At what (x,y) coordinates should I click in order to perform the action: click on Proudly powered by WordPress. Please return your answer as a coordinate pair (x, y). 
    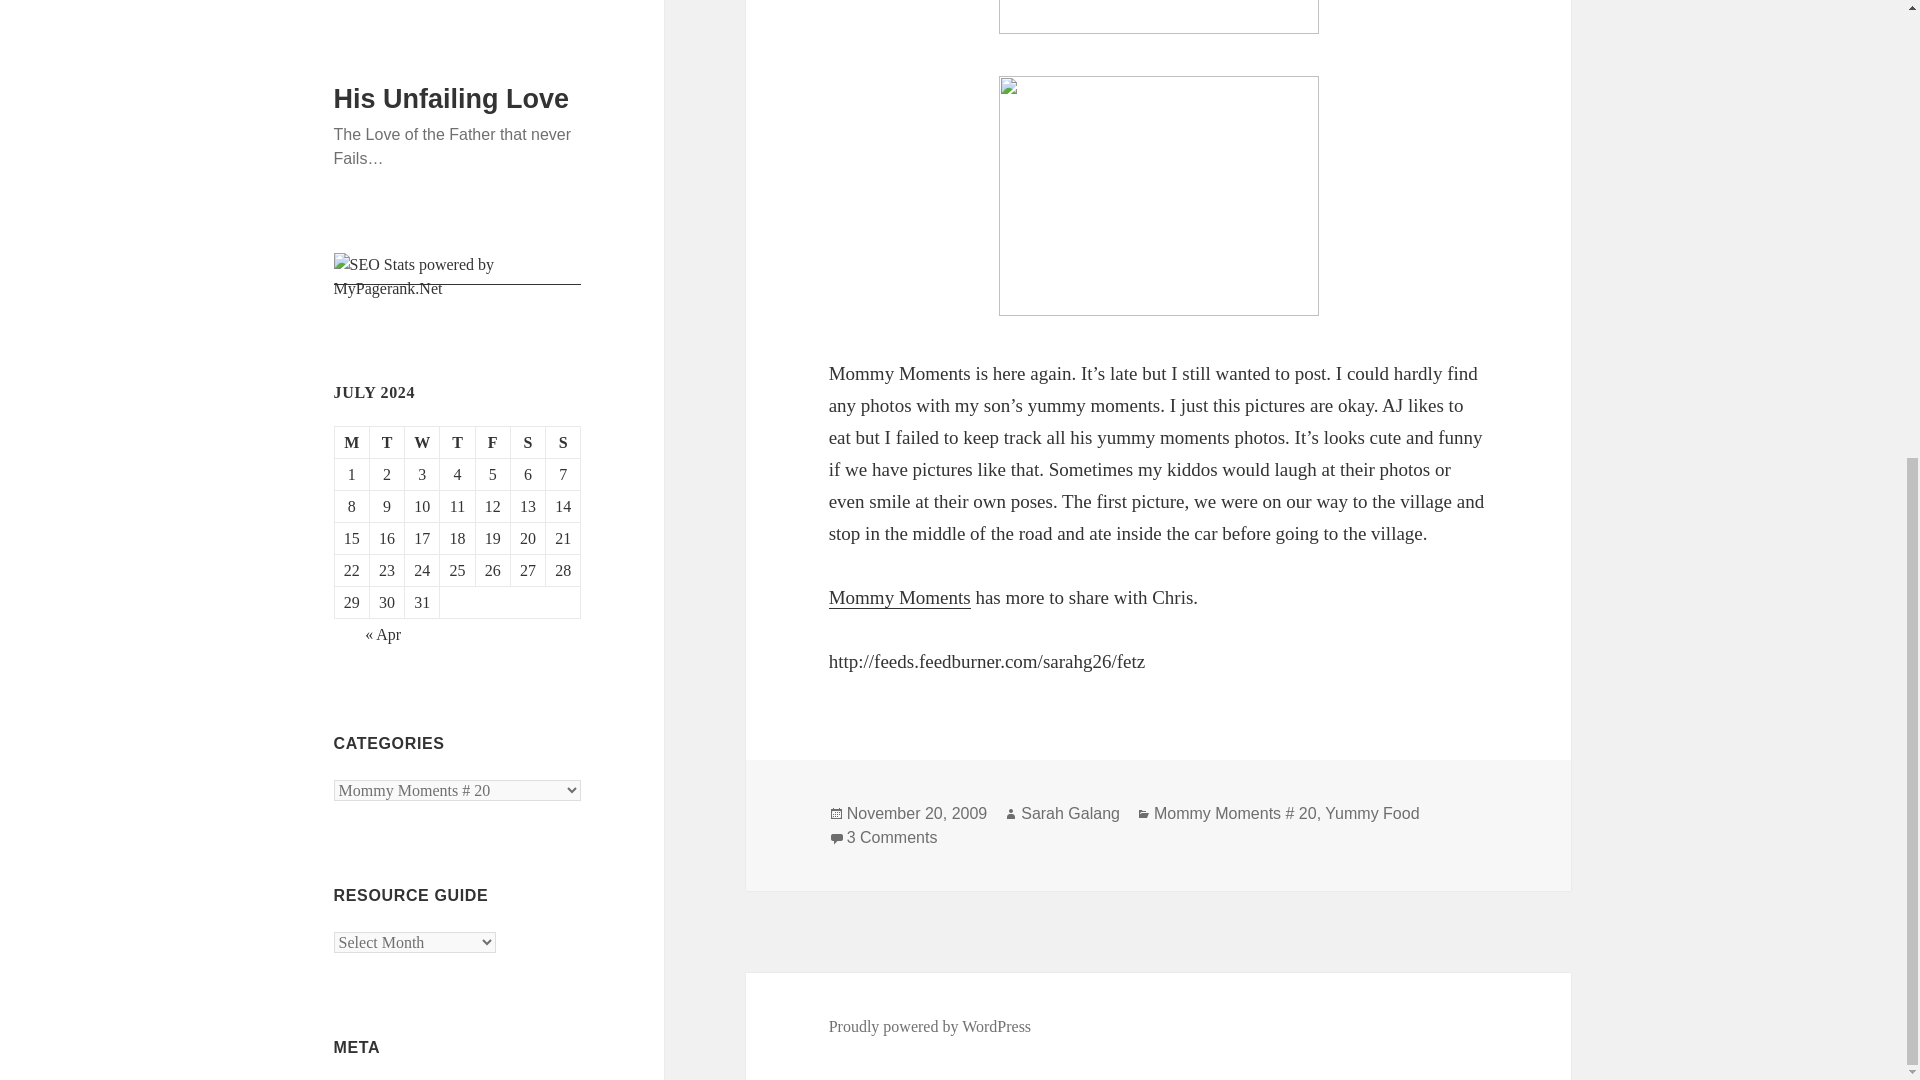
    Looking at the image, I should click on (930, 1026).